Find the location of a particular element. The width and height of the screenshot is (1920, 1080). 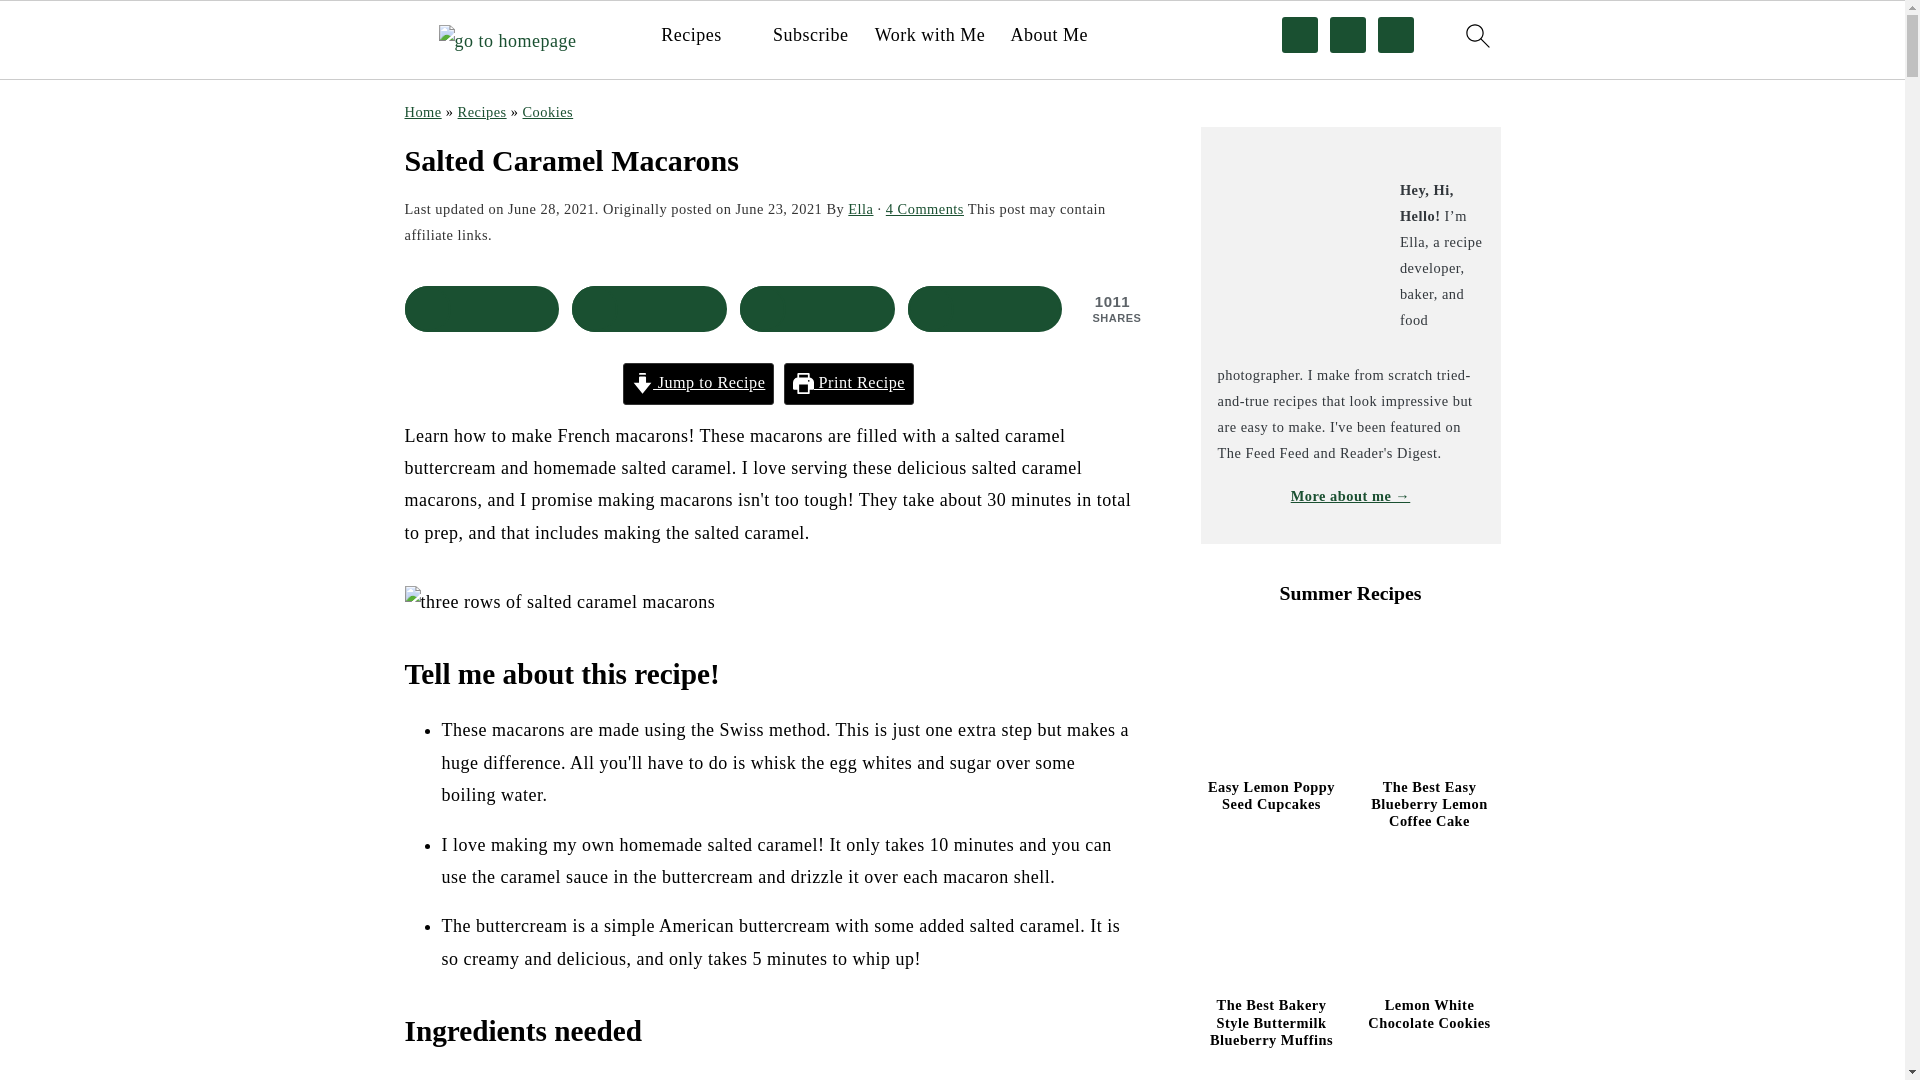

Share on Facebook is located at coordinates (480, 308).